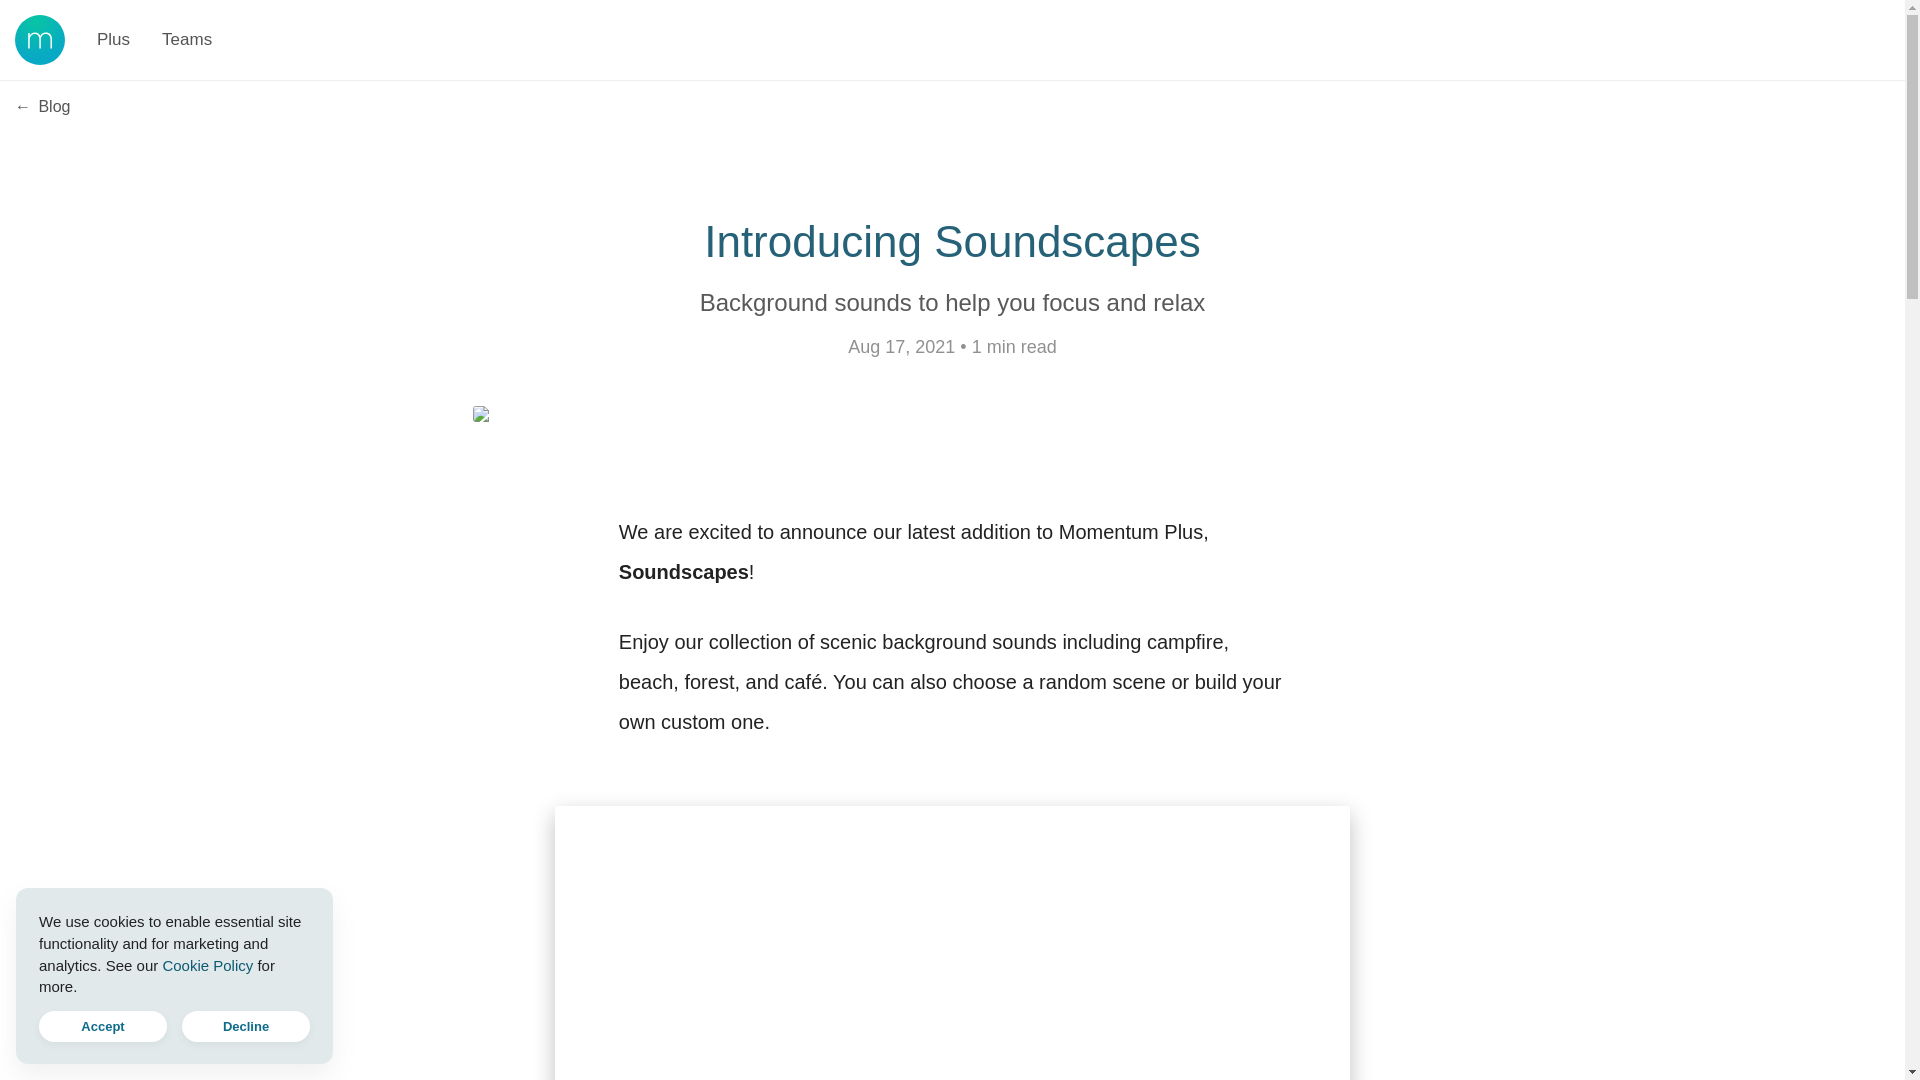  What do you see at coordinates (207, 964) in the screenshot?
I see `Cookie Policy` at bounding box center [207, 964].